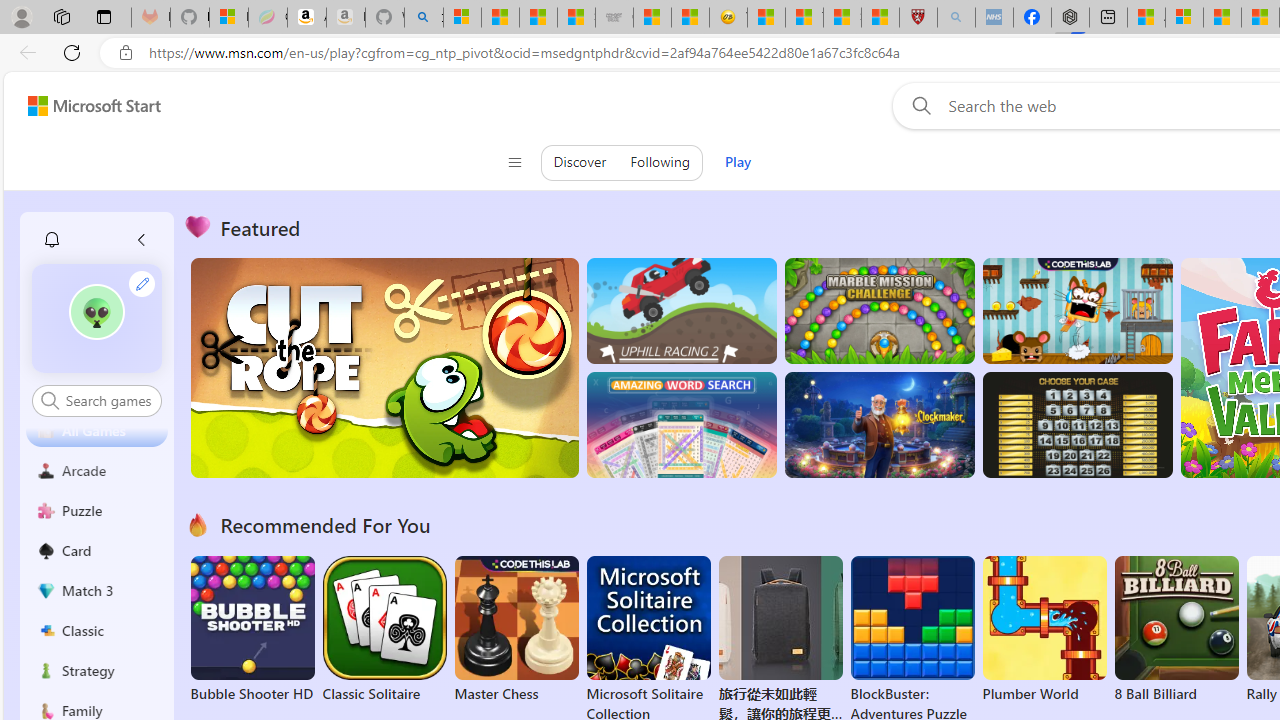  Describe the element at coordinates (737, 162) in the screenshot. I see `Play` at that location.